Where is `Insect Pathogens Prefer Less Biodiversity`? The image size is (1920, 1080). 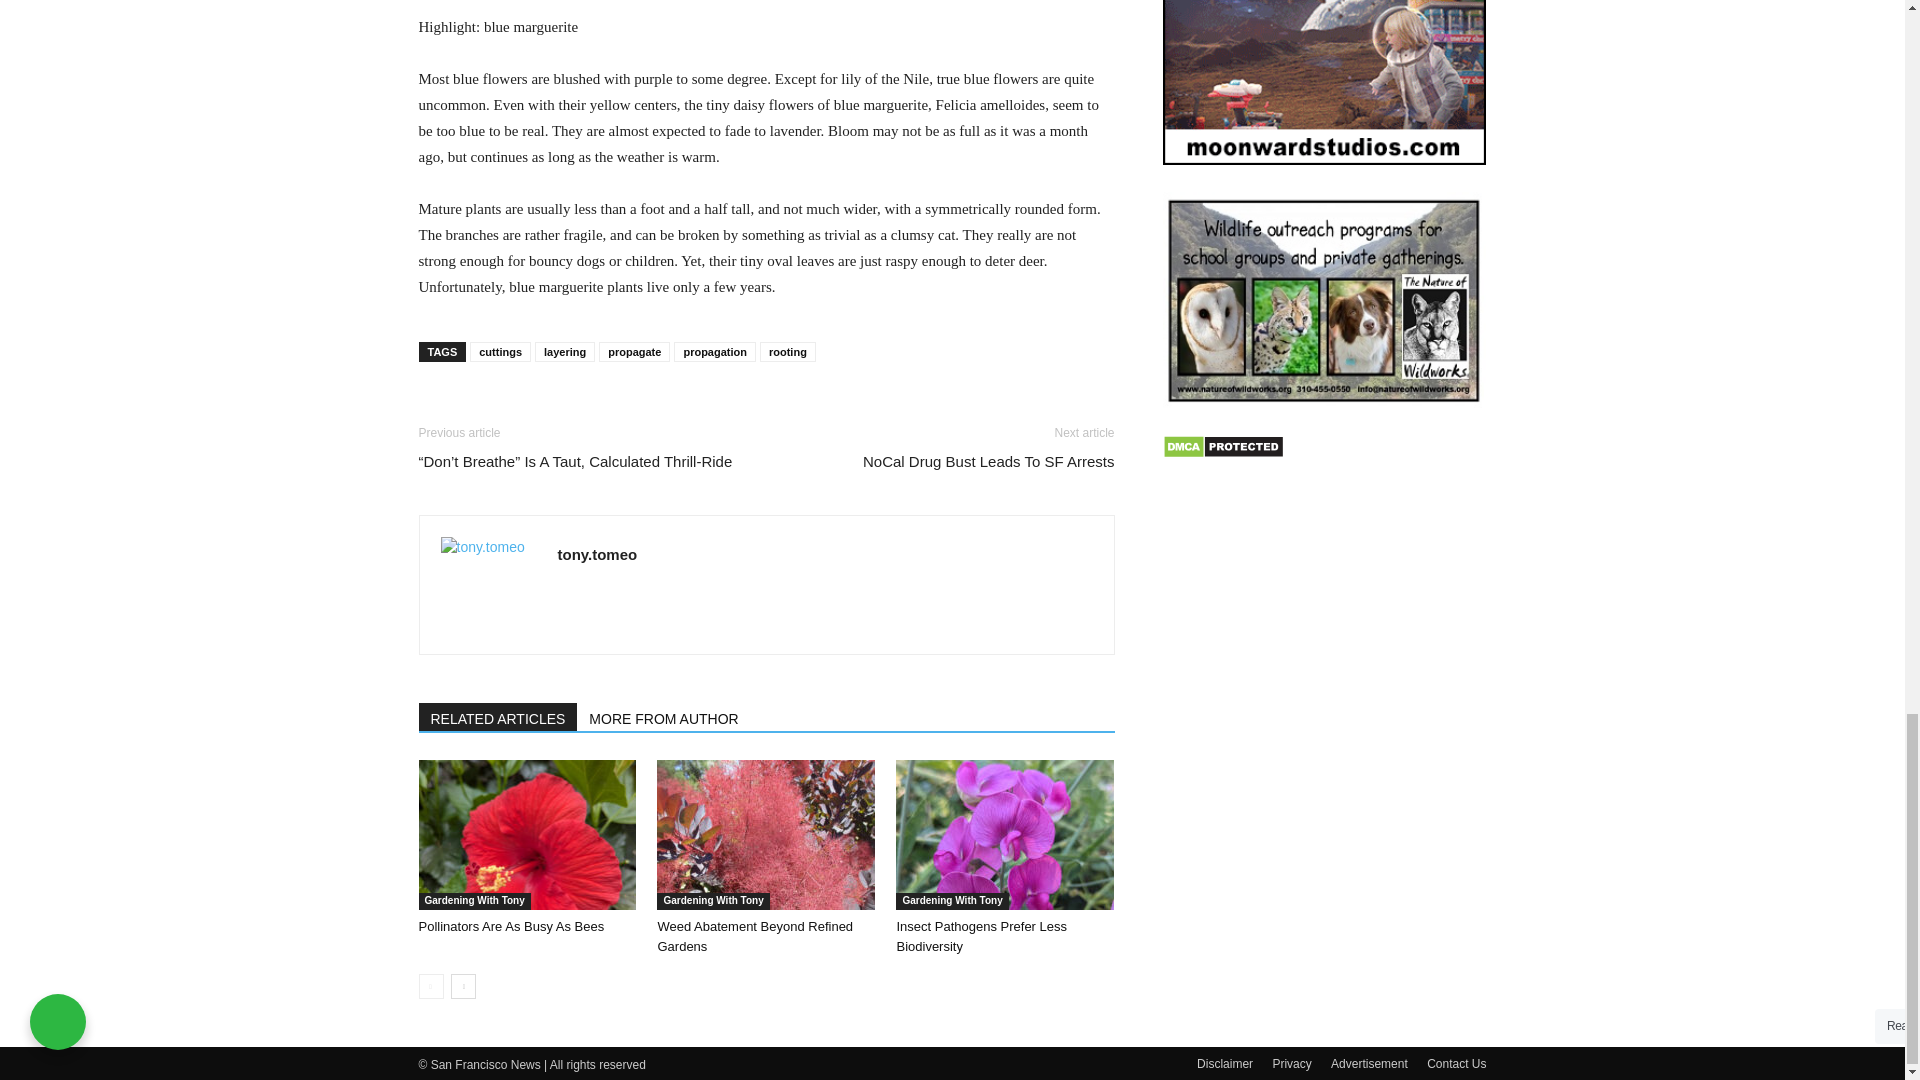 Insect Pathogens Prefer Less Biodiversity is located at coordinates (982, 936).